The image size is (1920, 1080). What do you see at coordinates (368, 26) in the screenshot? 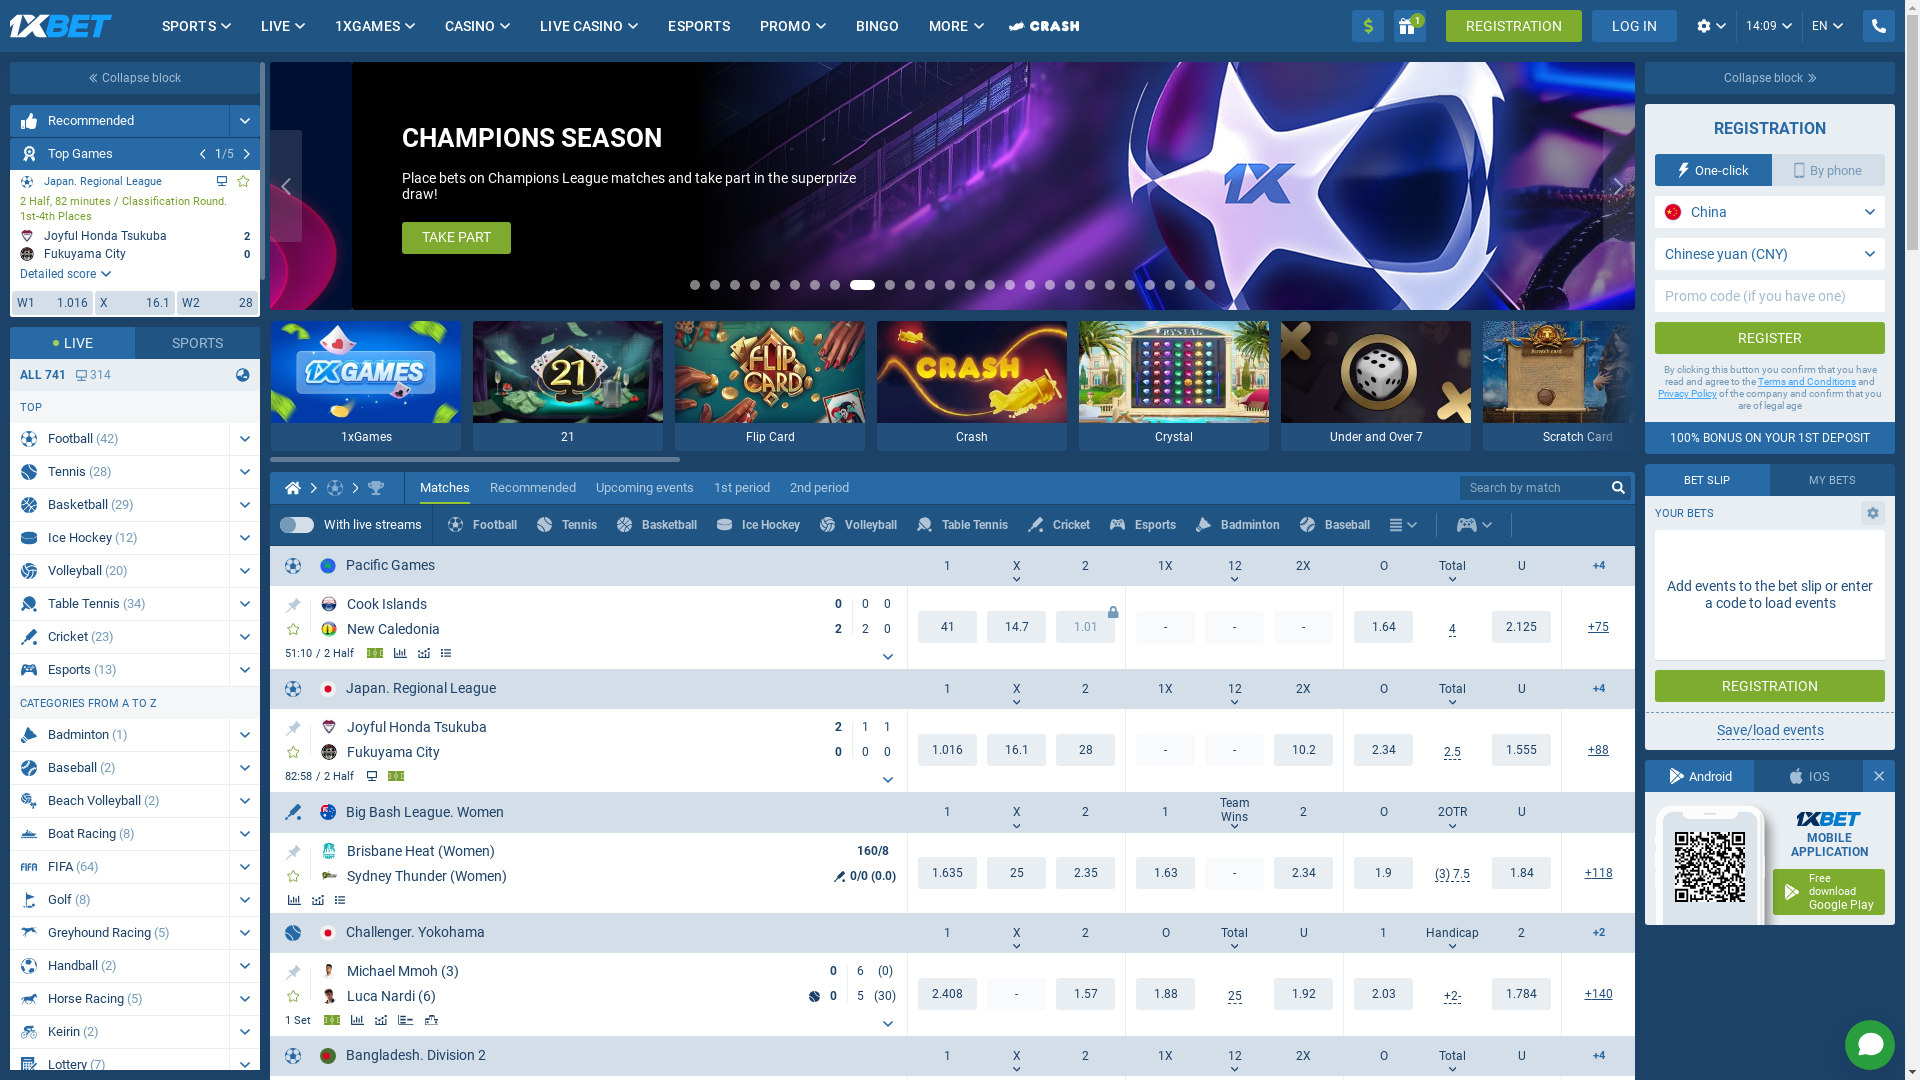
I see `1XGAMES` at bounding box center [368, 26].